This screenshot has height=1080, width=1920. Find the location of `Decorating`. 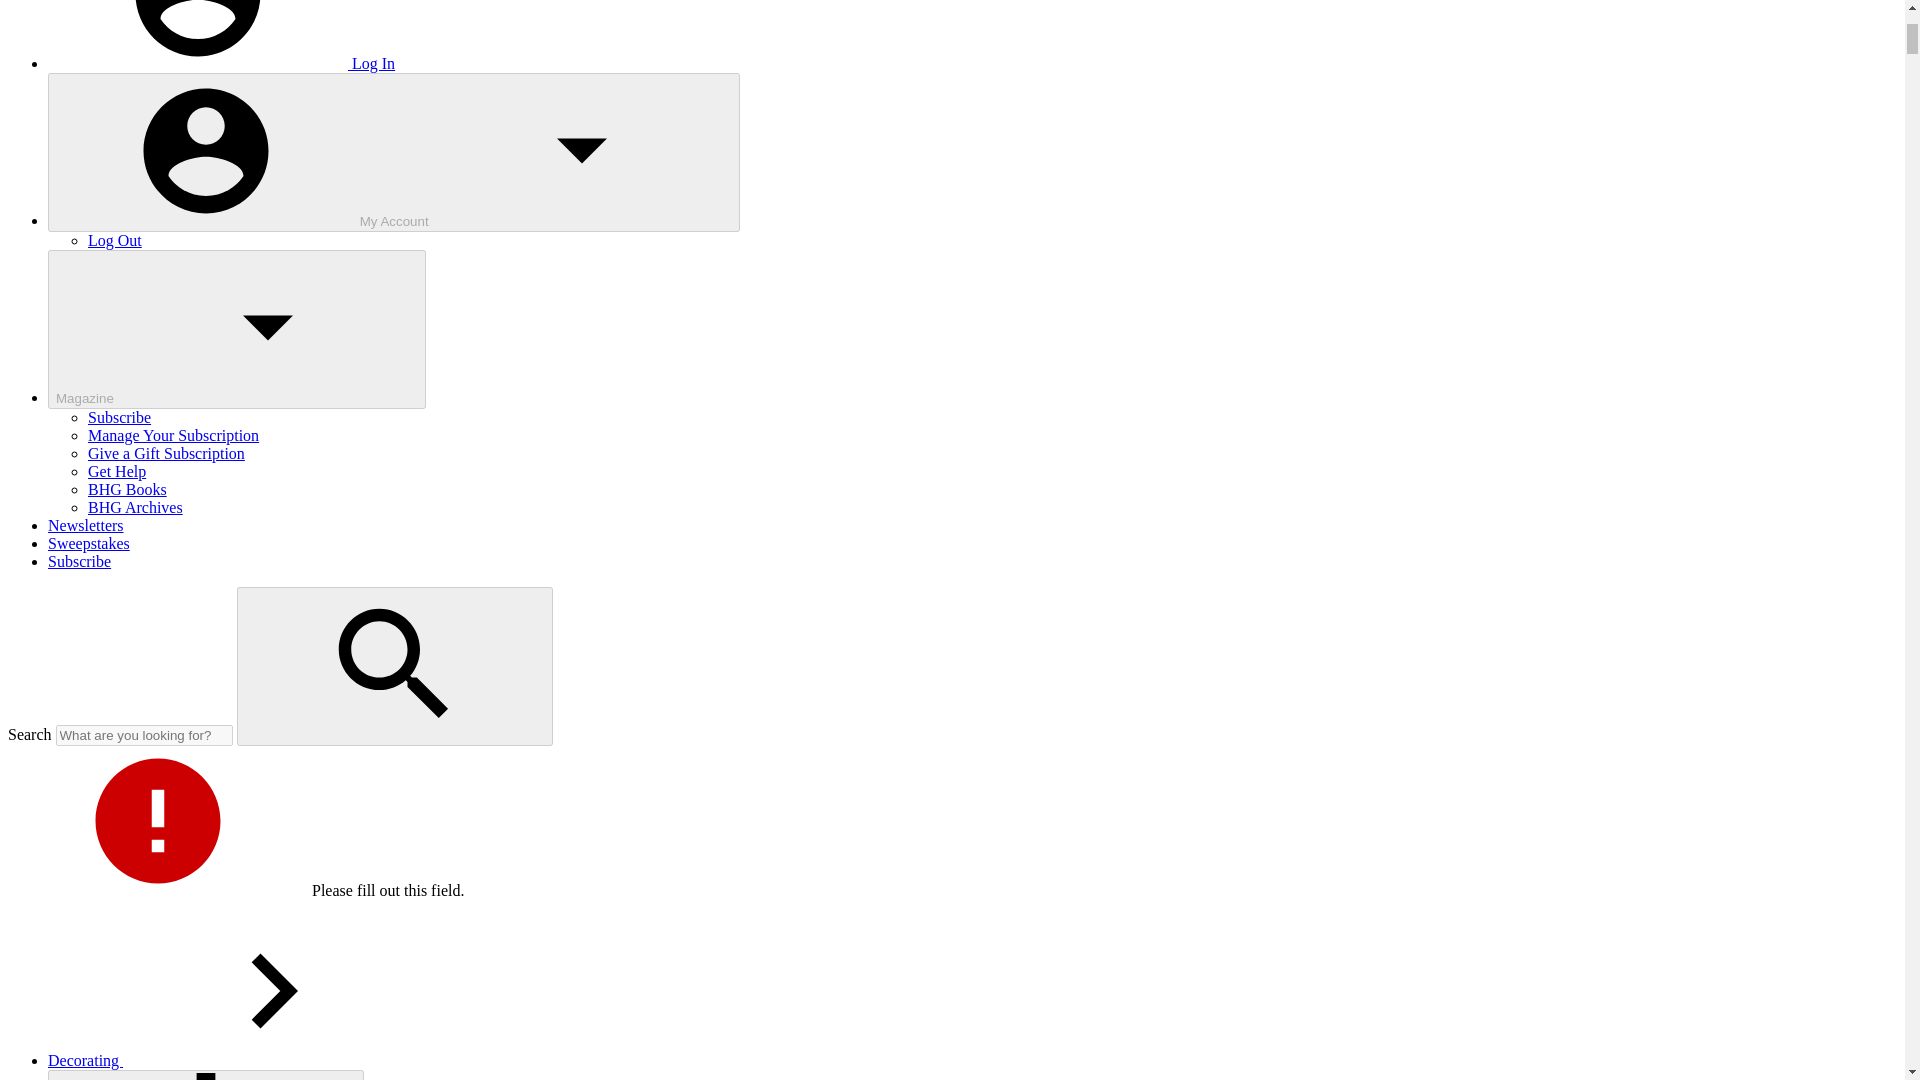

Decorating is located at coordinates (235, 1060).